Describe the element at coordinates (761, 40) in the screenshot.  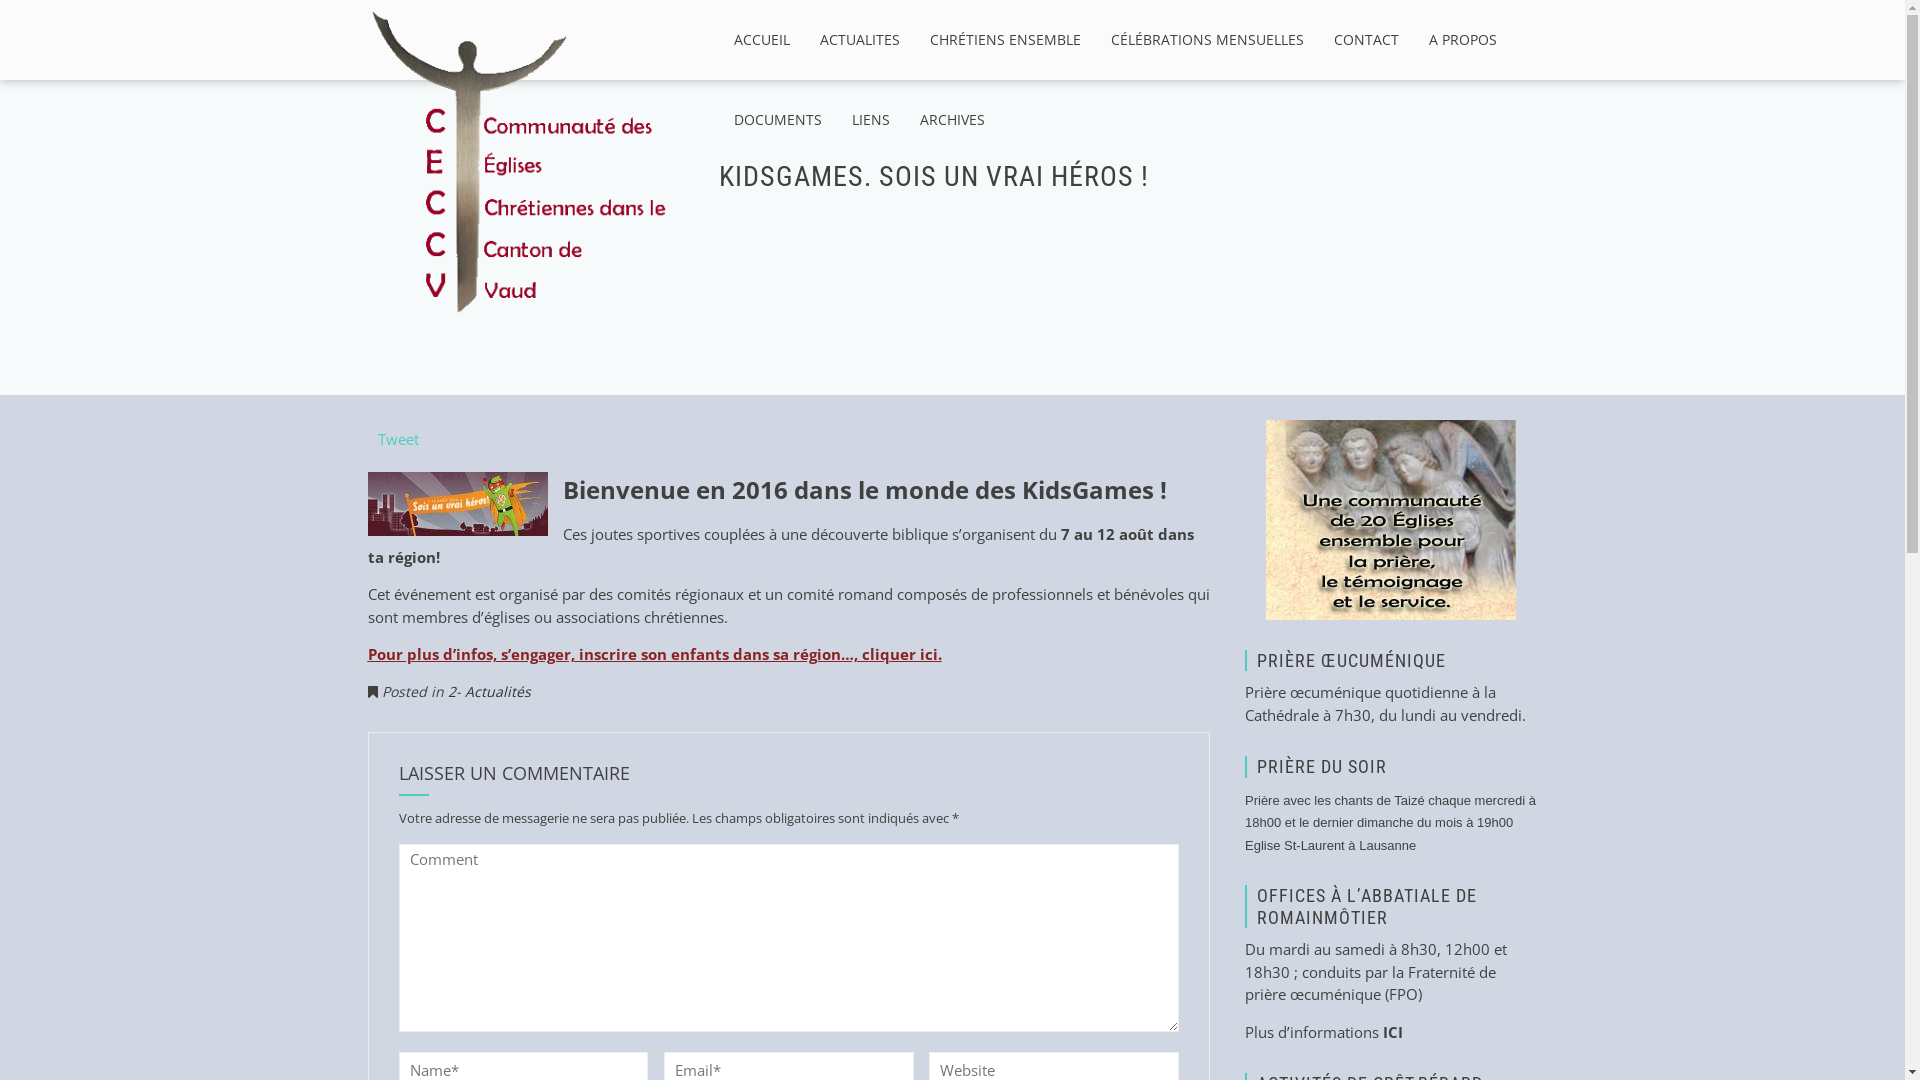
I see `ACCUEIL` at that location.